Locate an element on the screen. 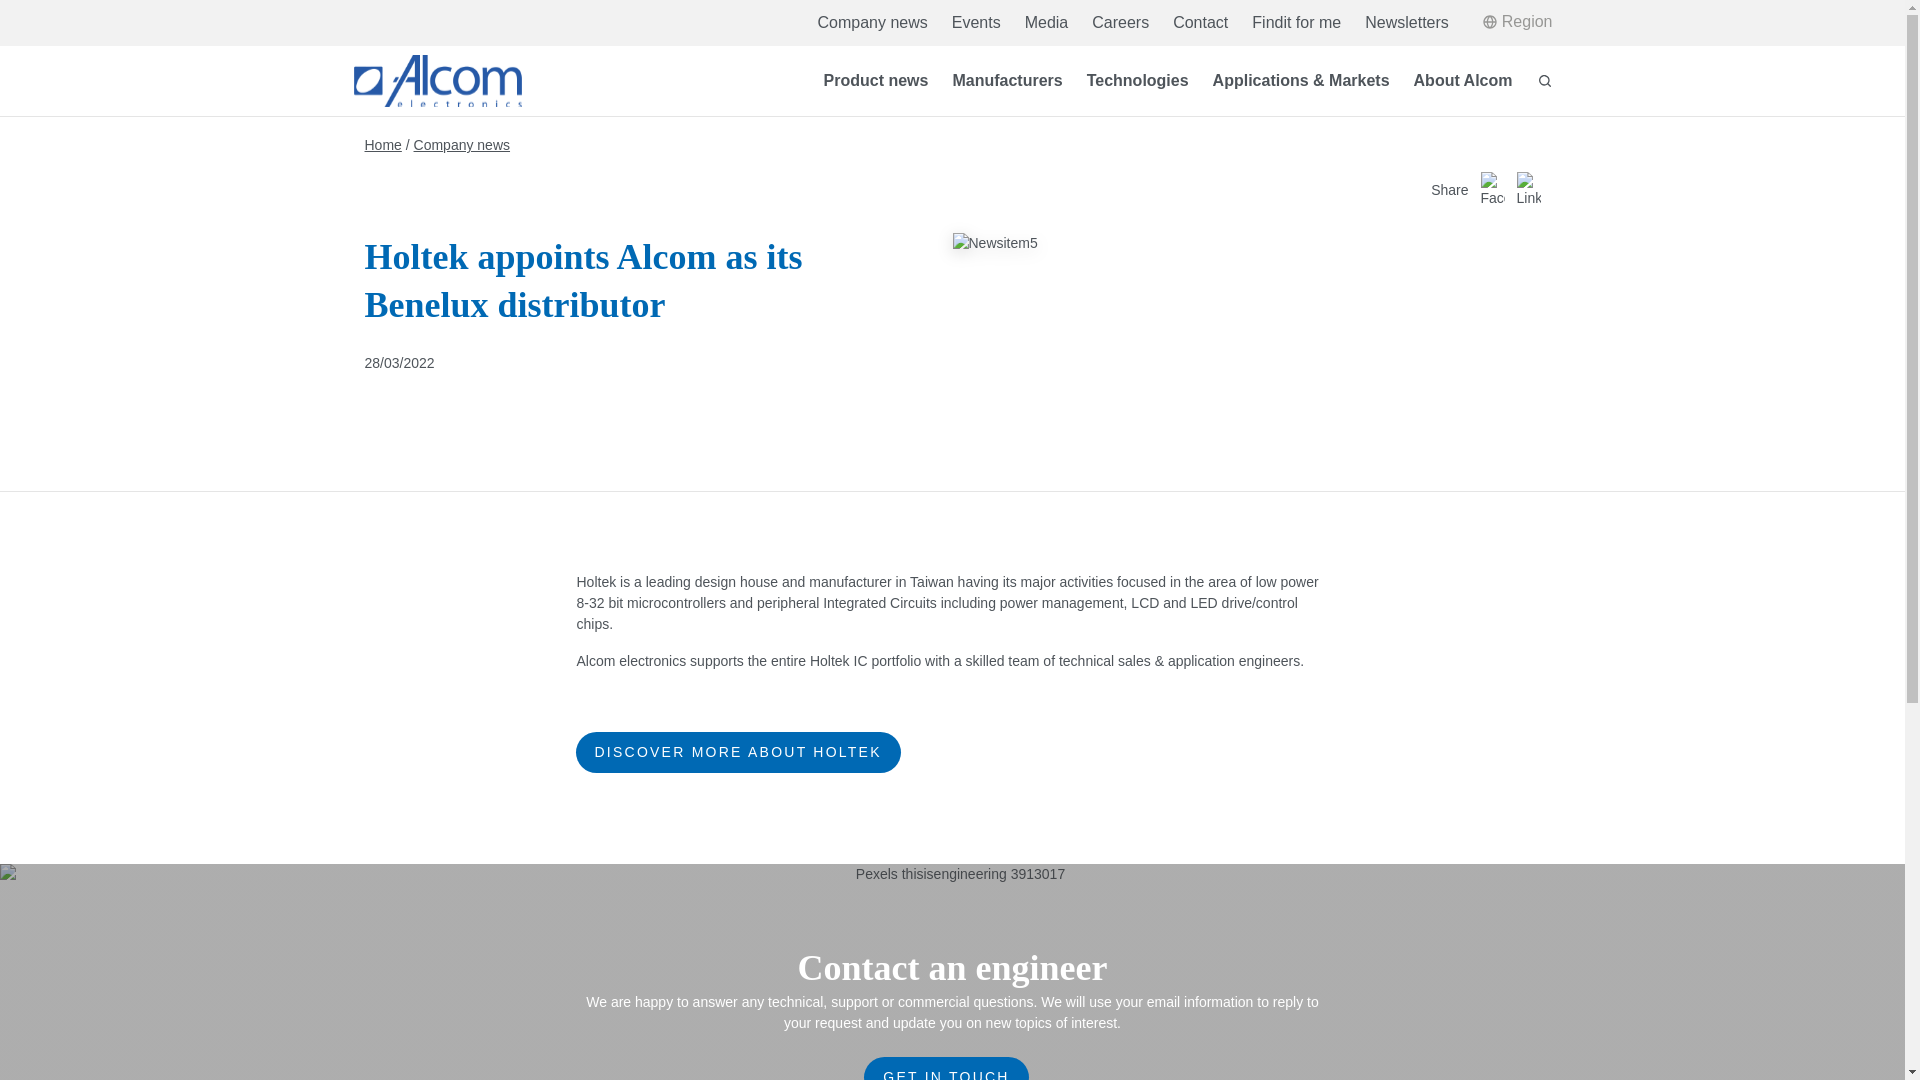  Events is located at coordinates (976, 22).